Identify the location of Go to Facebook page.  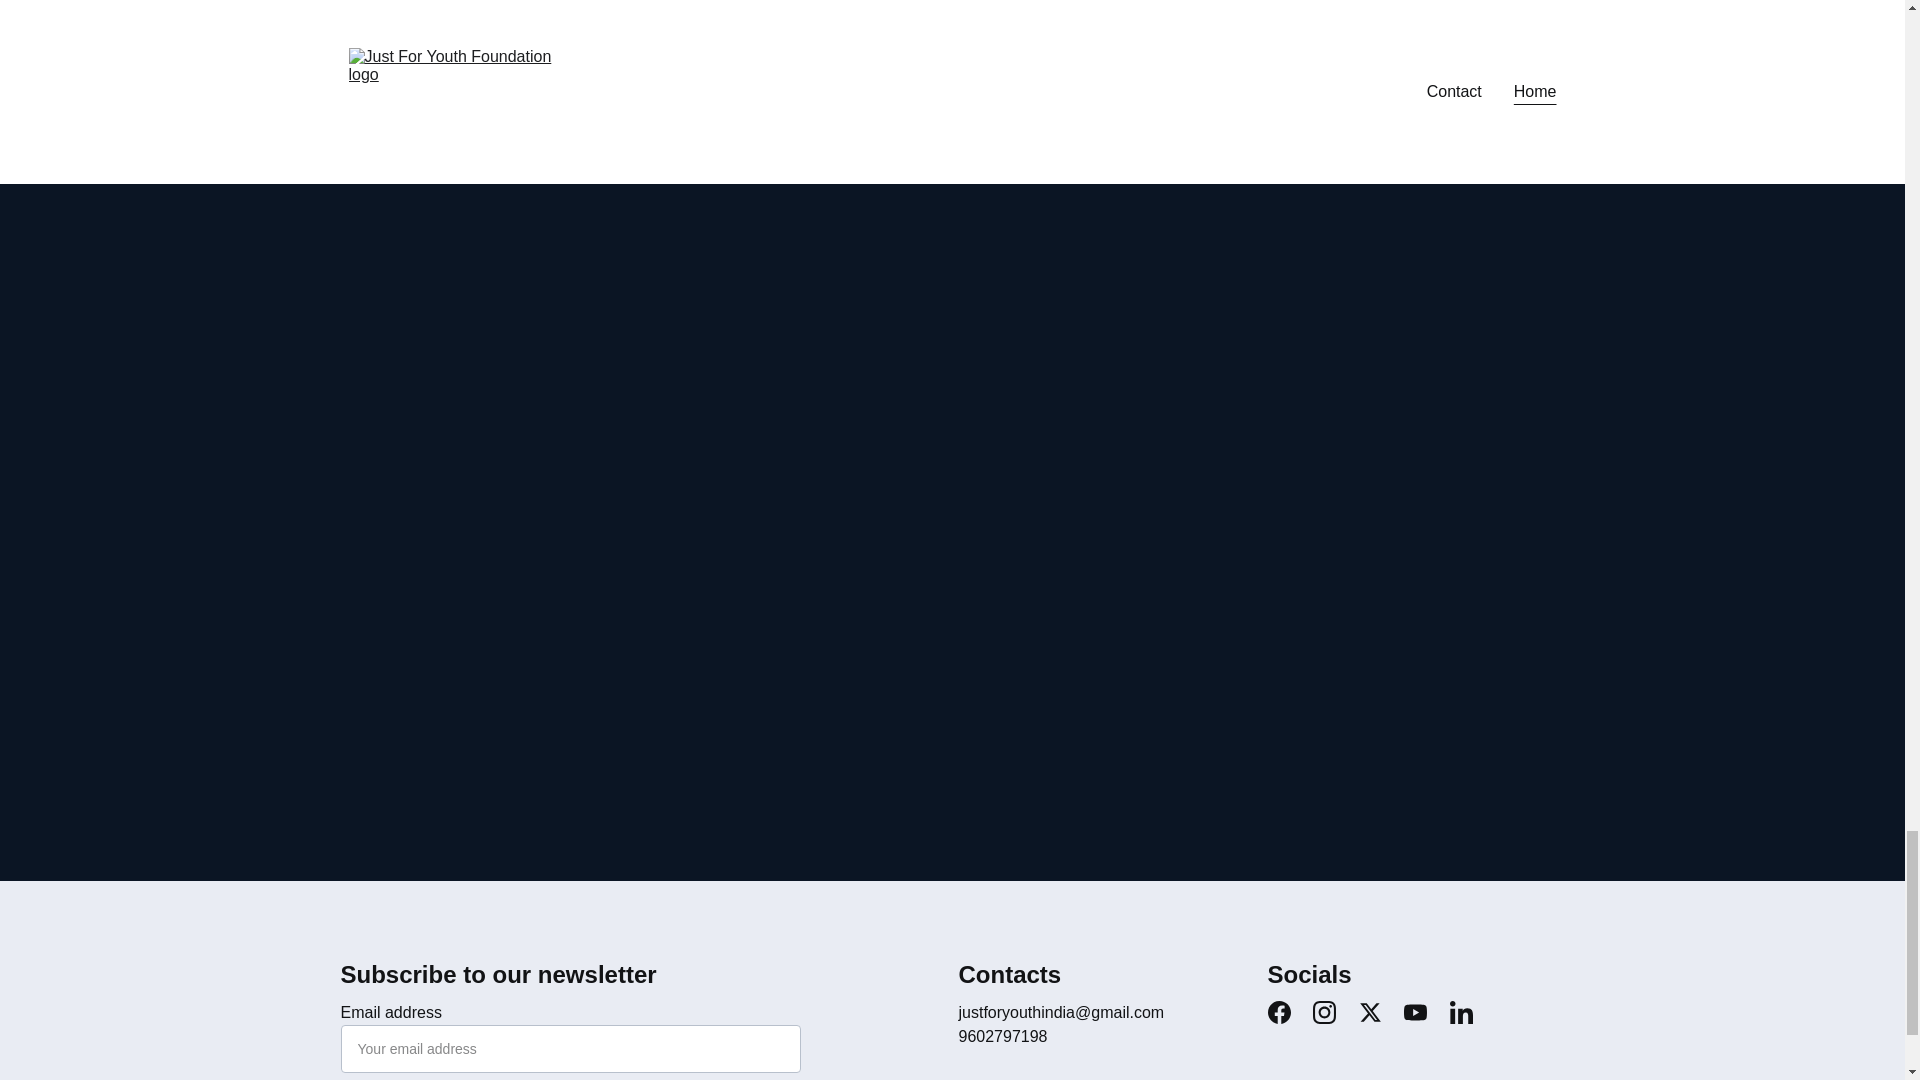
(1278, 1012).